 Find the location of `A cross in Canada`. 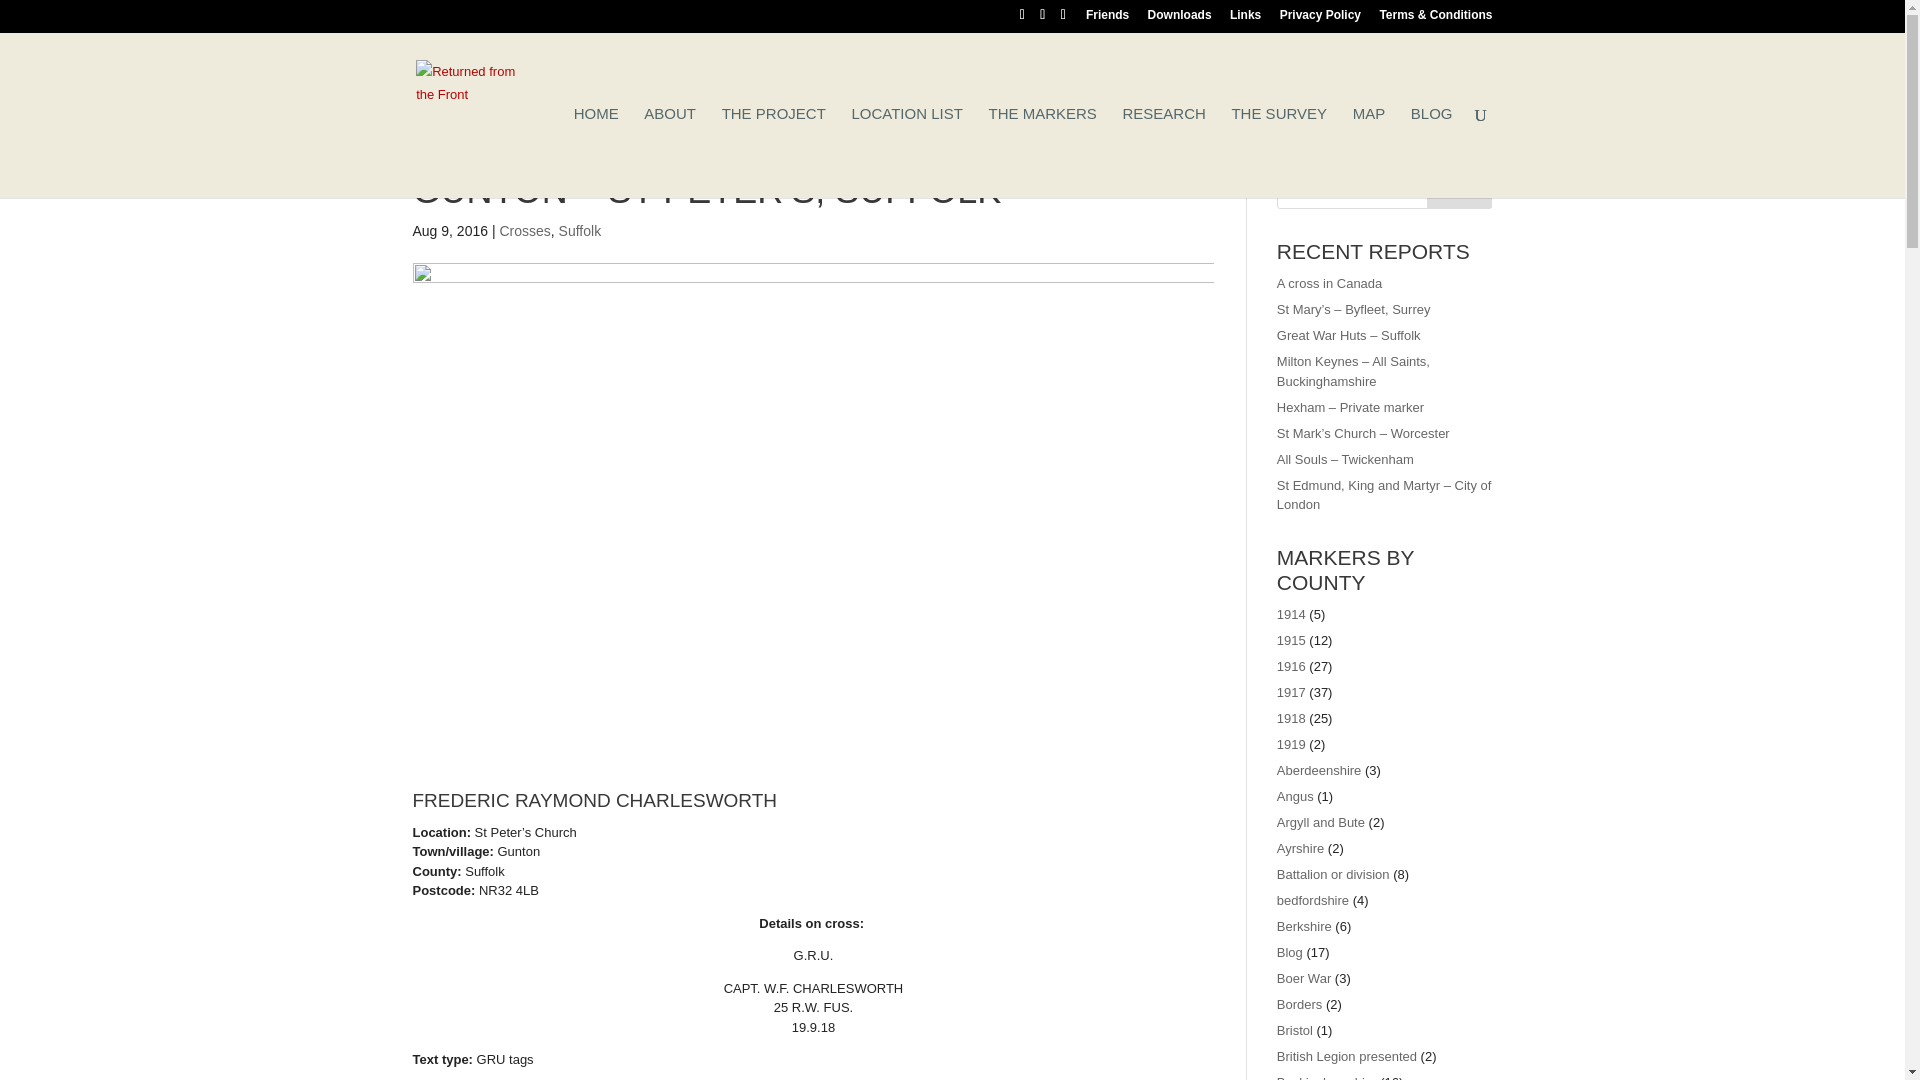

A cross in Canada is located at coordinates (1329, 283).